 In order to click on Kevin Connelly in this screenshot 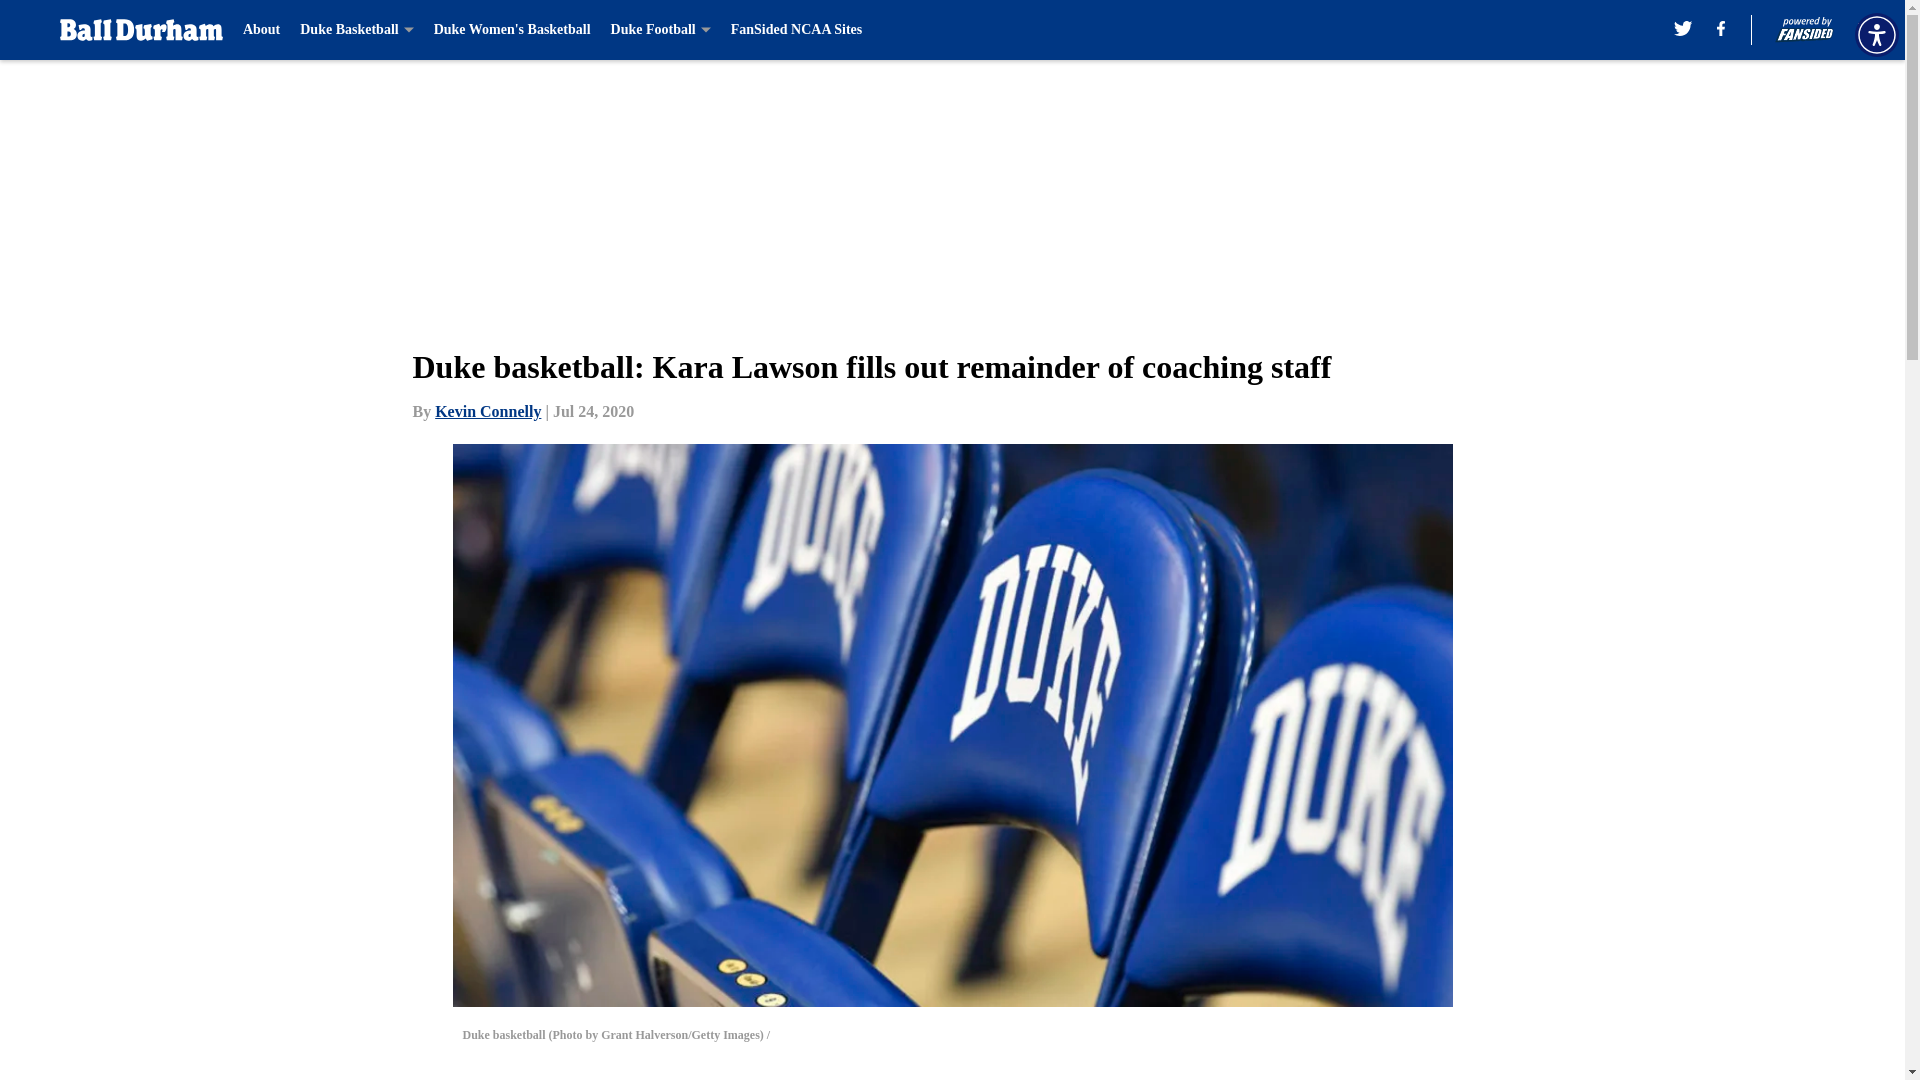, I will do `click(488, 411)`.